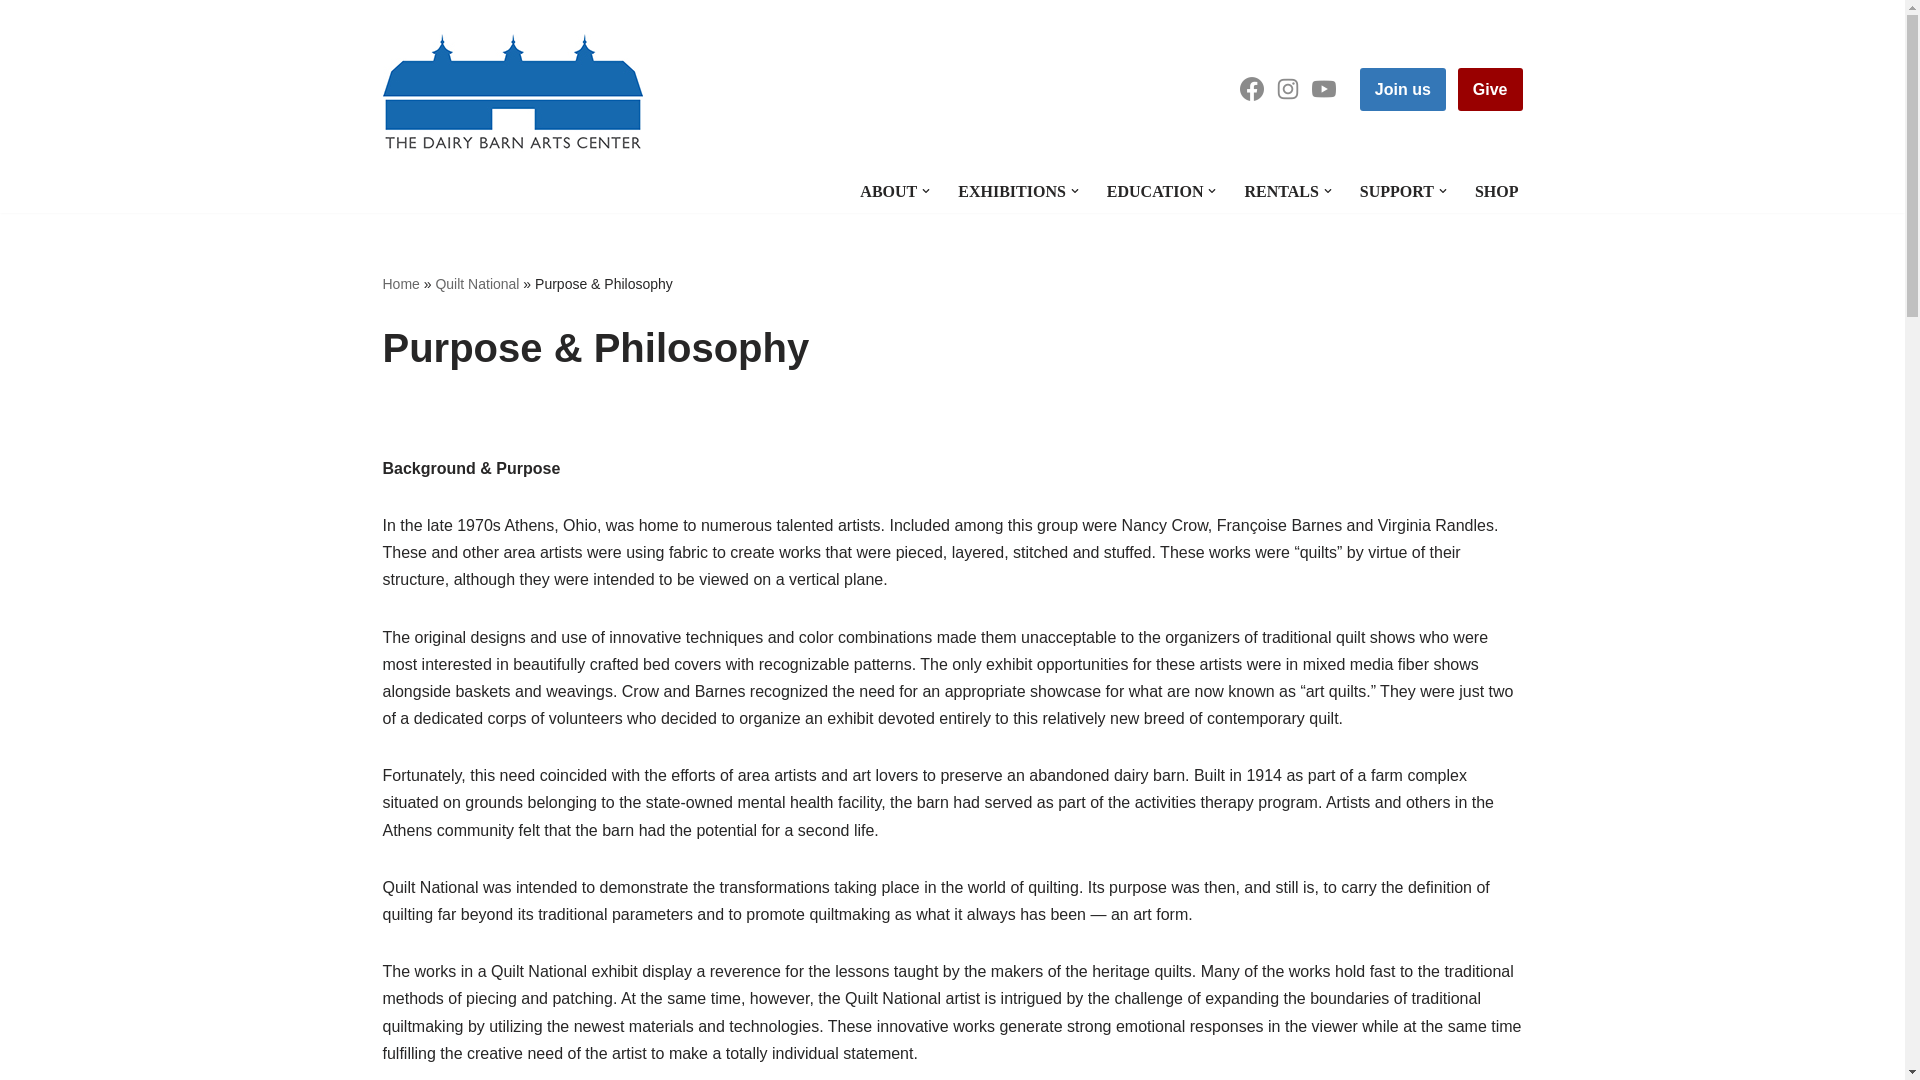 Image resolution: width=1920 pixels, height=1080 pixels. What do you see at coordinates (15, 42) in the screenshot?
I see `Skip to content` at bounding box center [15, 42].